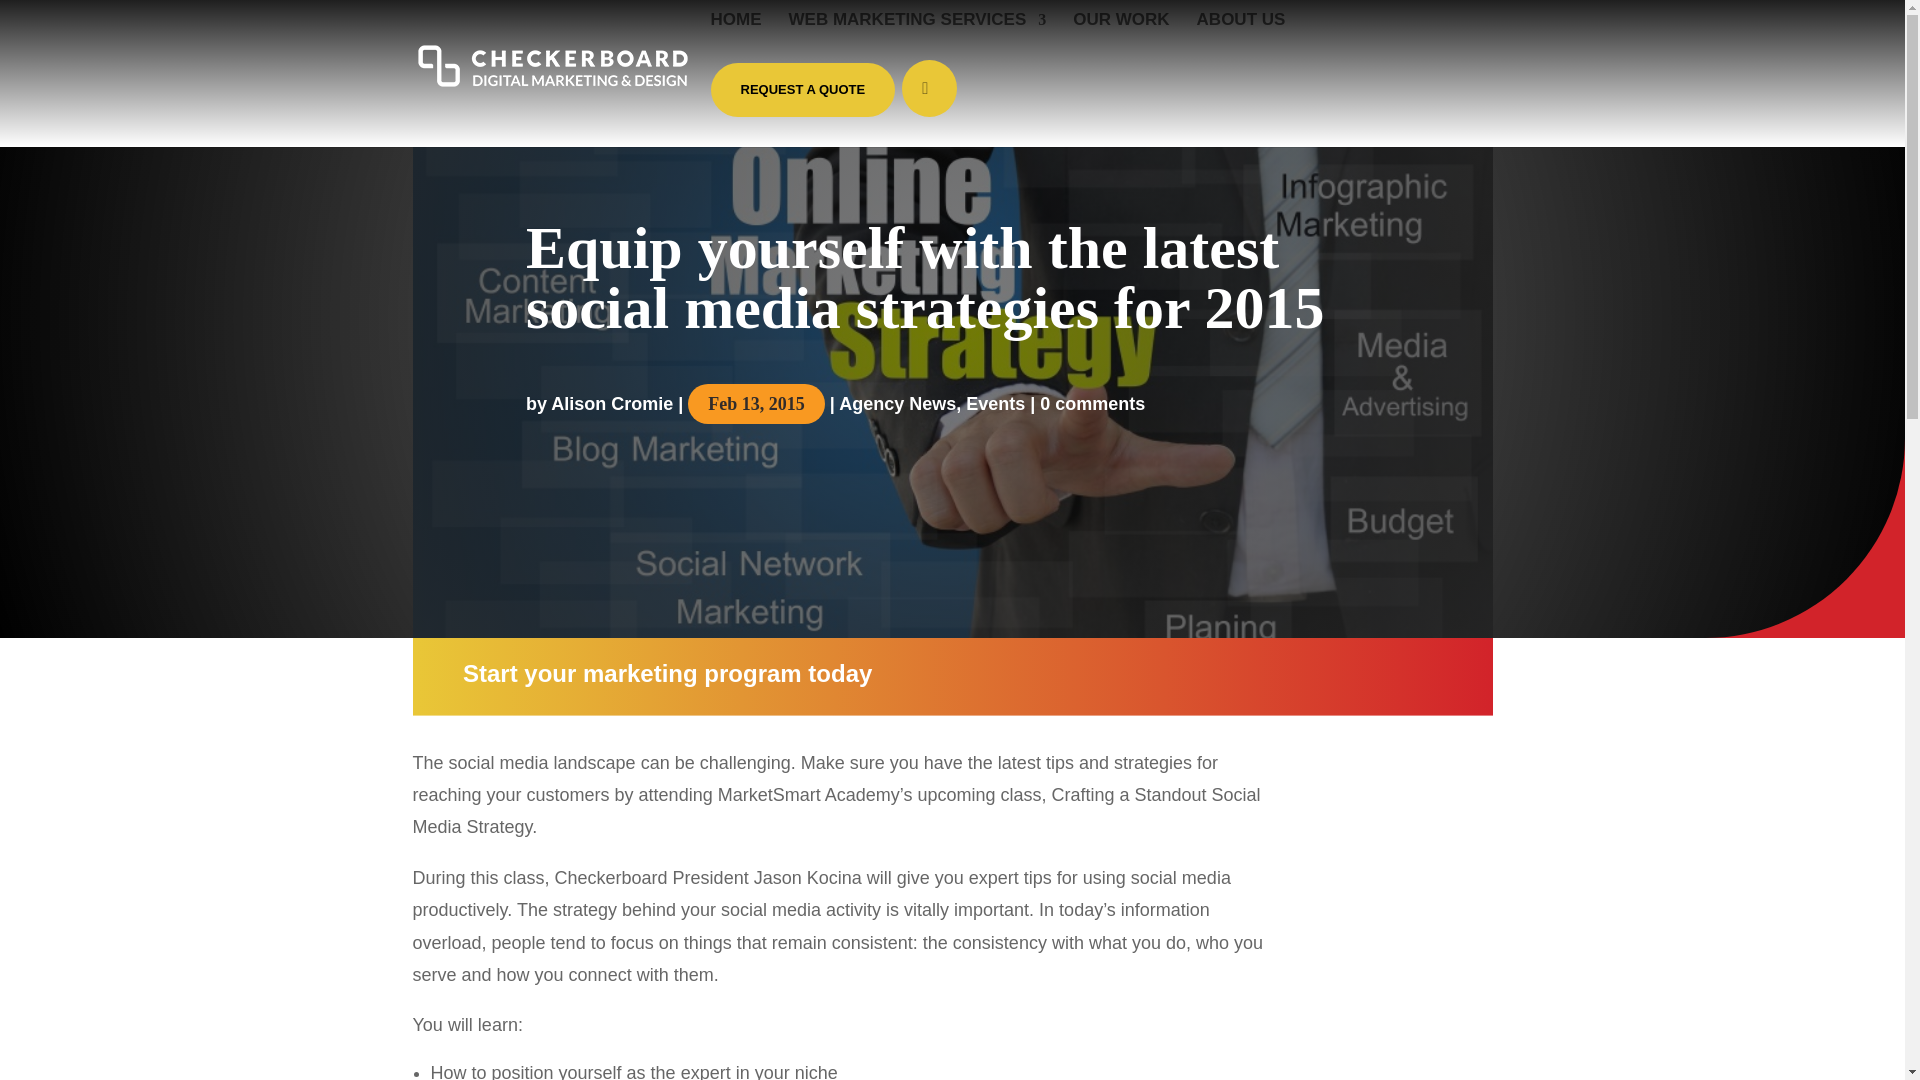 This screenshot has width=1920, height=1080. What do you see at coordinates (1241, 36) in the screenshot?
I see `ABOUT US` at bounding box center [1241, 36].